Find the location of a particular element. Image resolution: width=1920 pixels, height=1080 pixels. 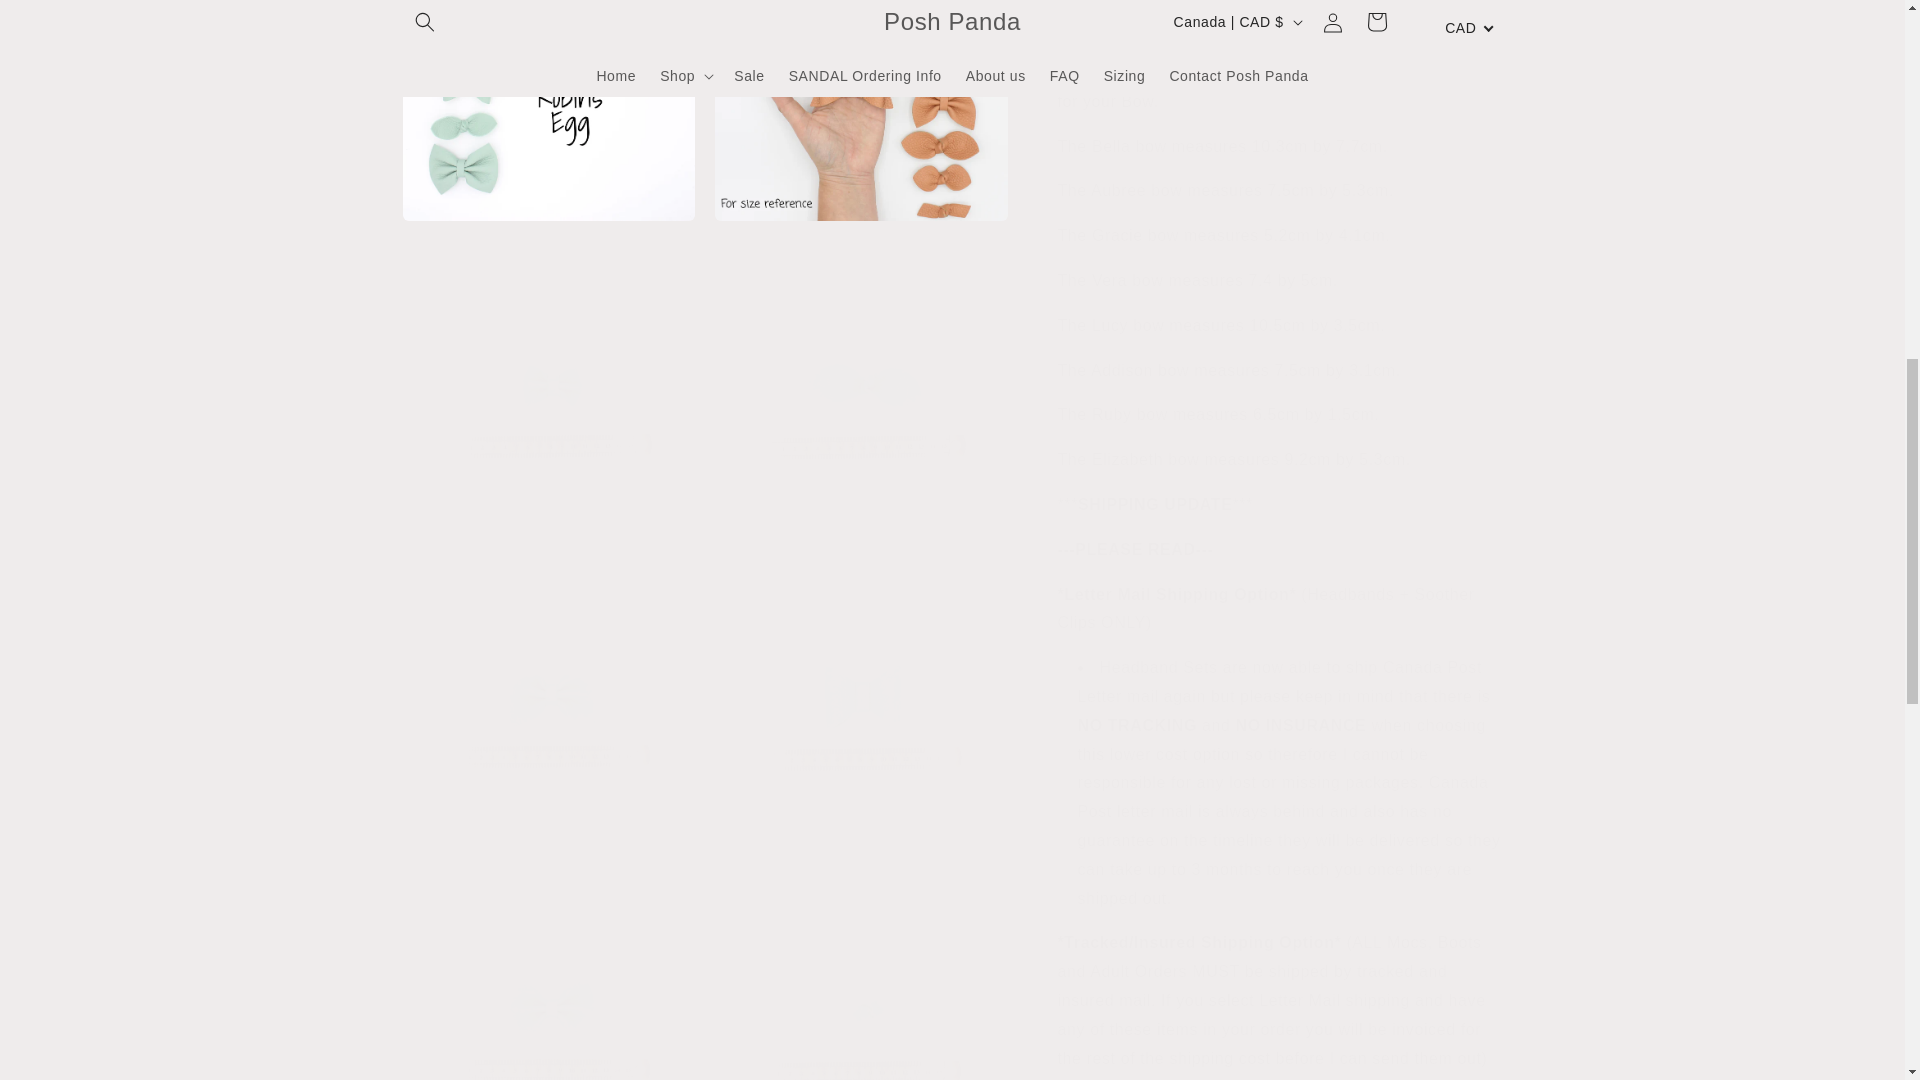

Open media 2 in modal is located at coordinates (548, 4).